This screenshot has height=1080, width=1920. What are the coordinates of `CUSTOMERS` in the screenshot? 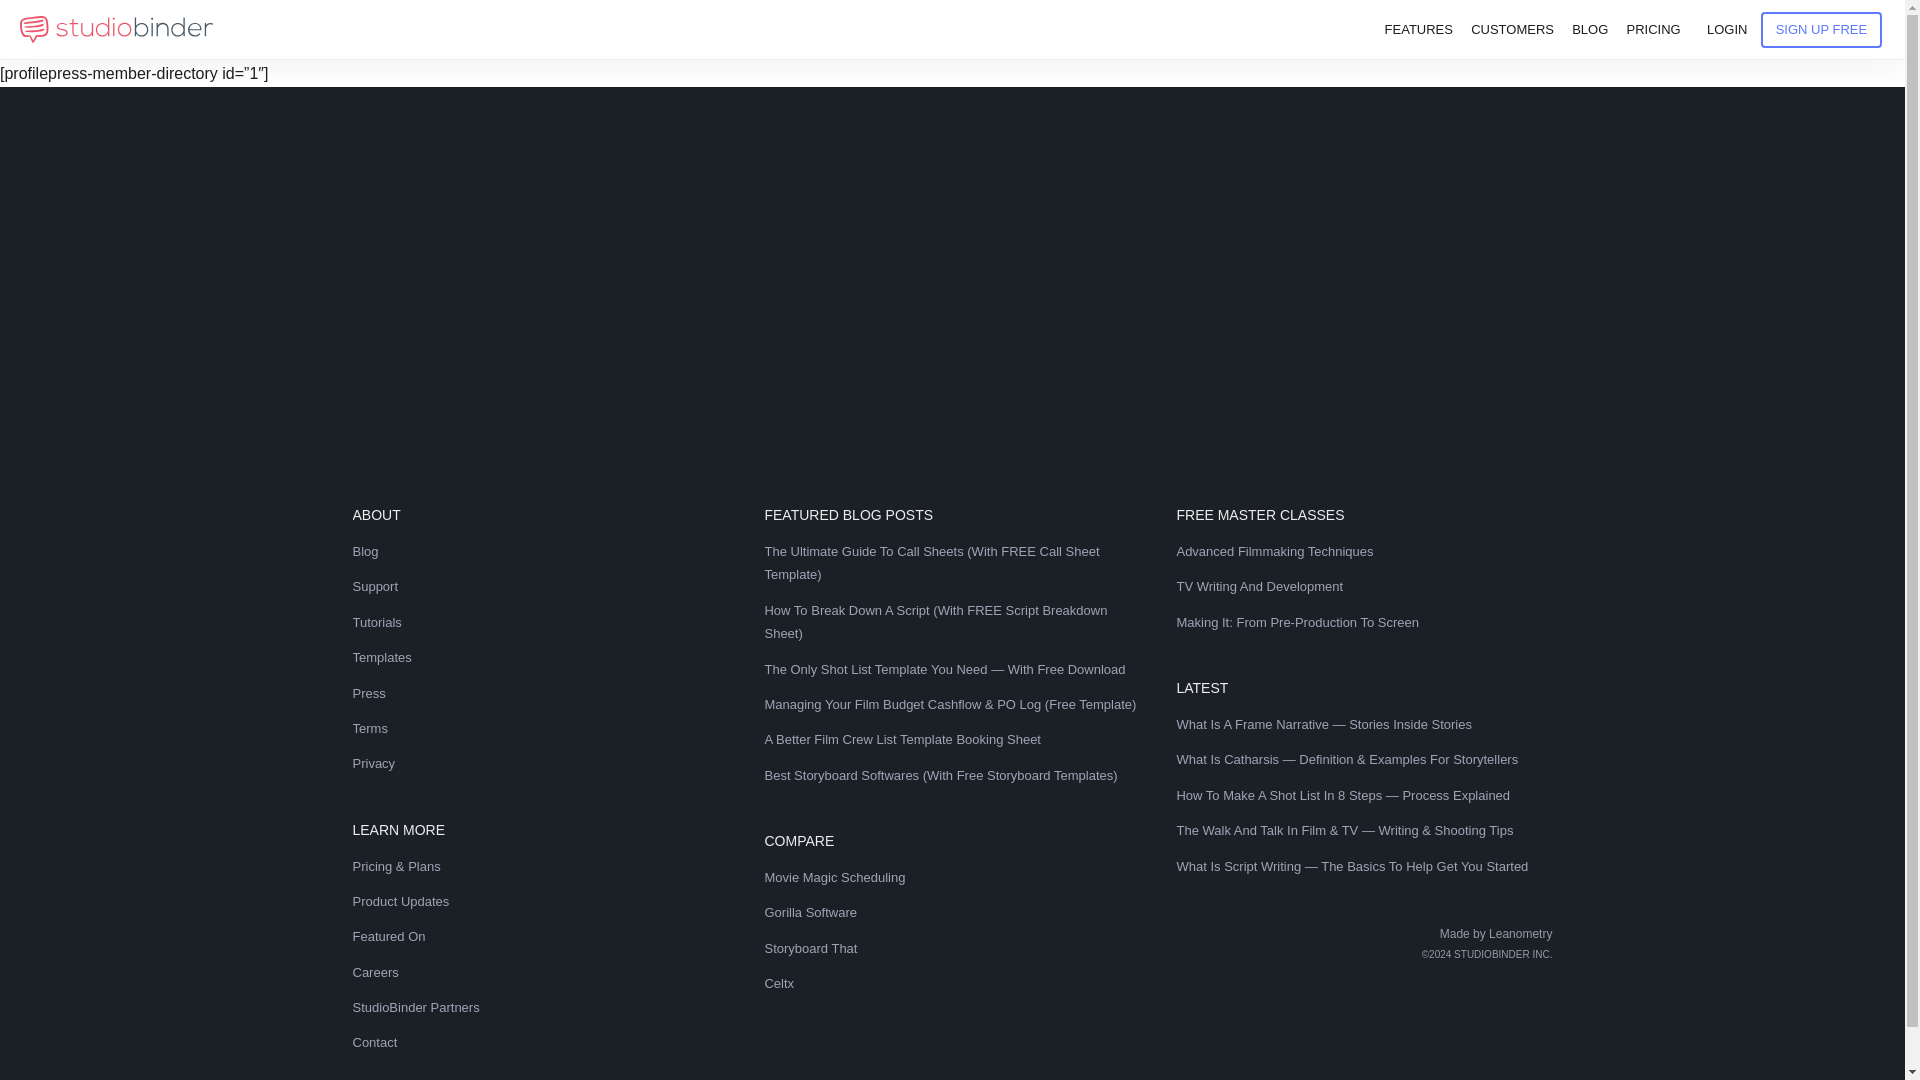 It's located at (1512, 30).